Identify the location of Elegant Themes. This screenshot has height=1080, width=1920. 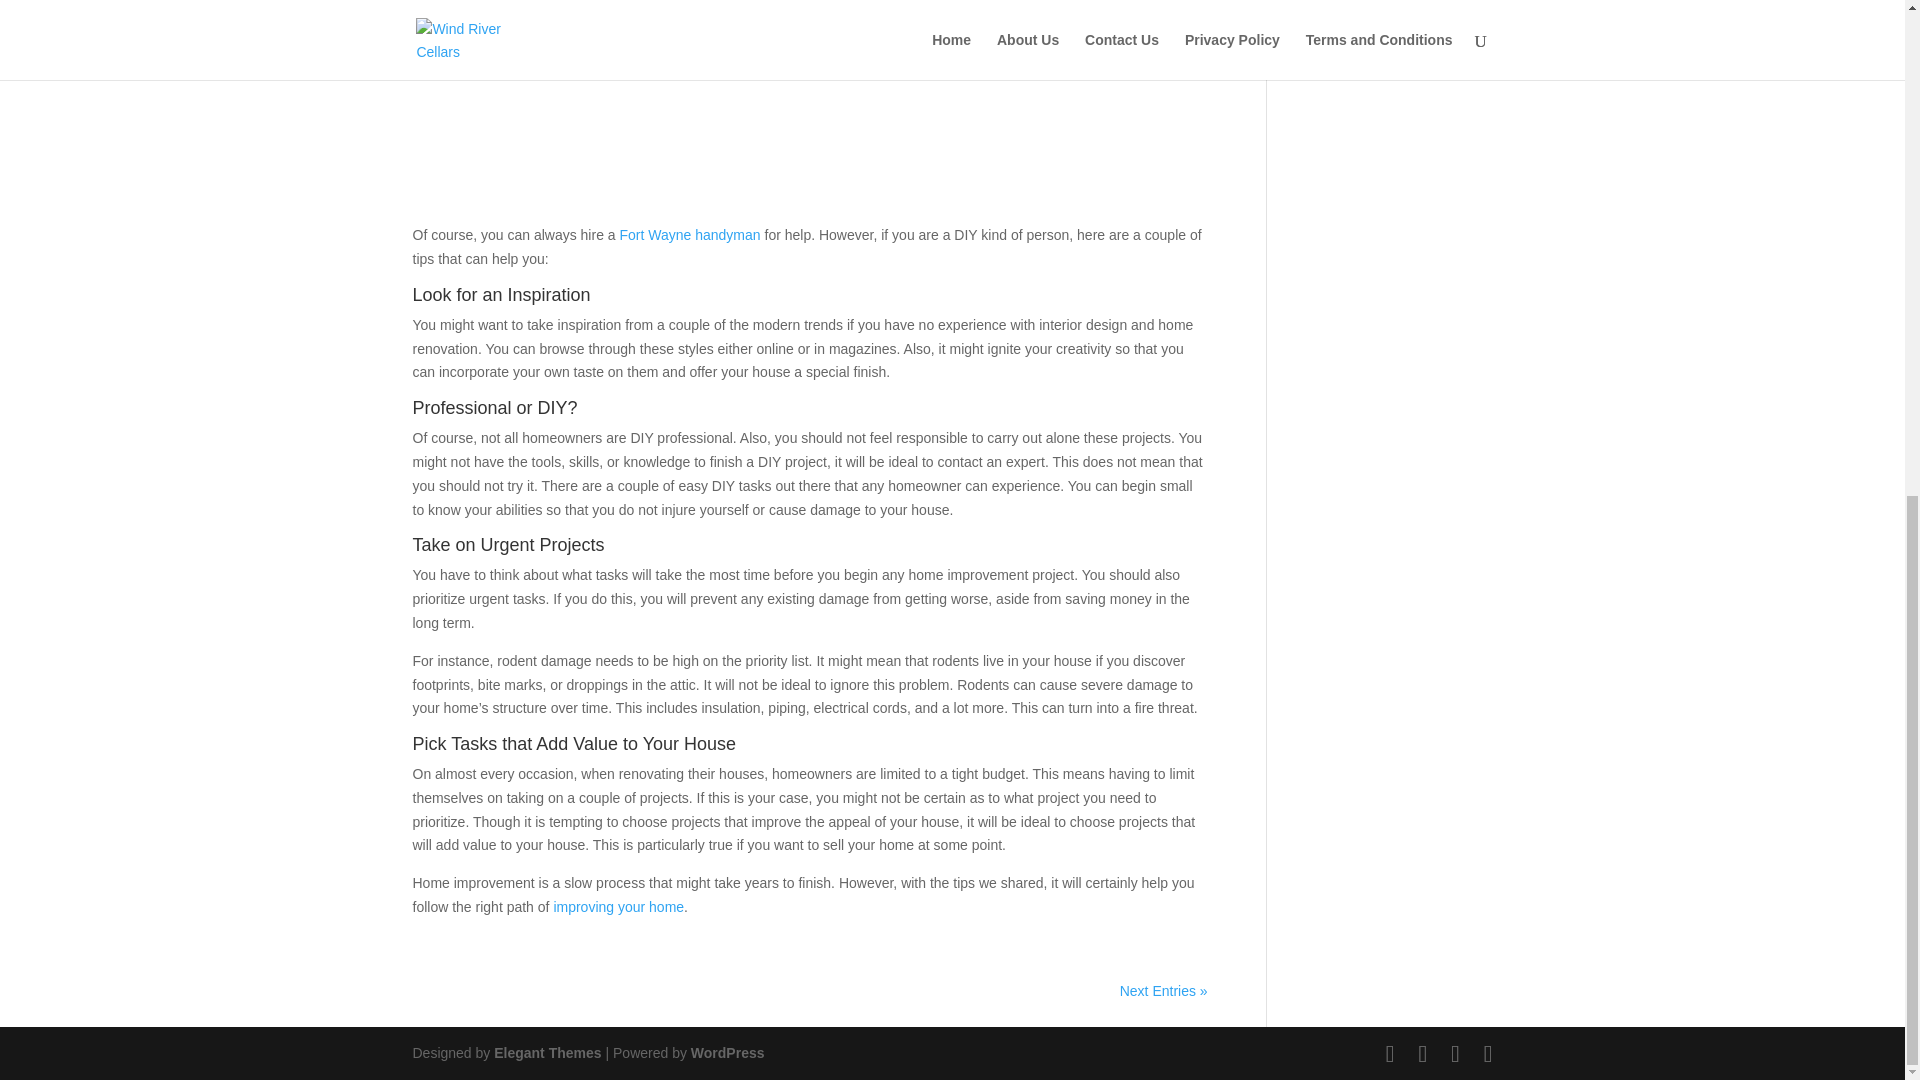
(546, 1052).